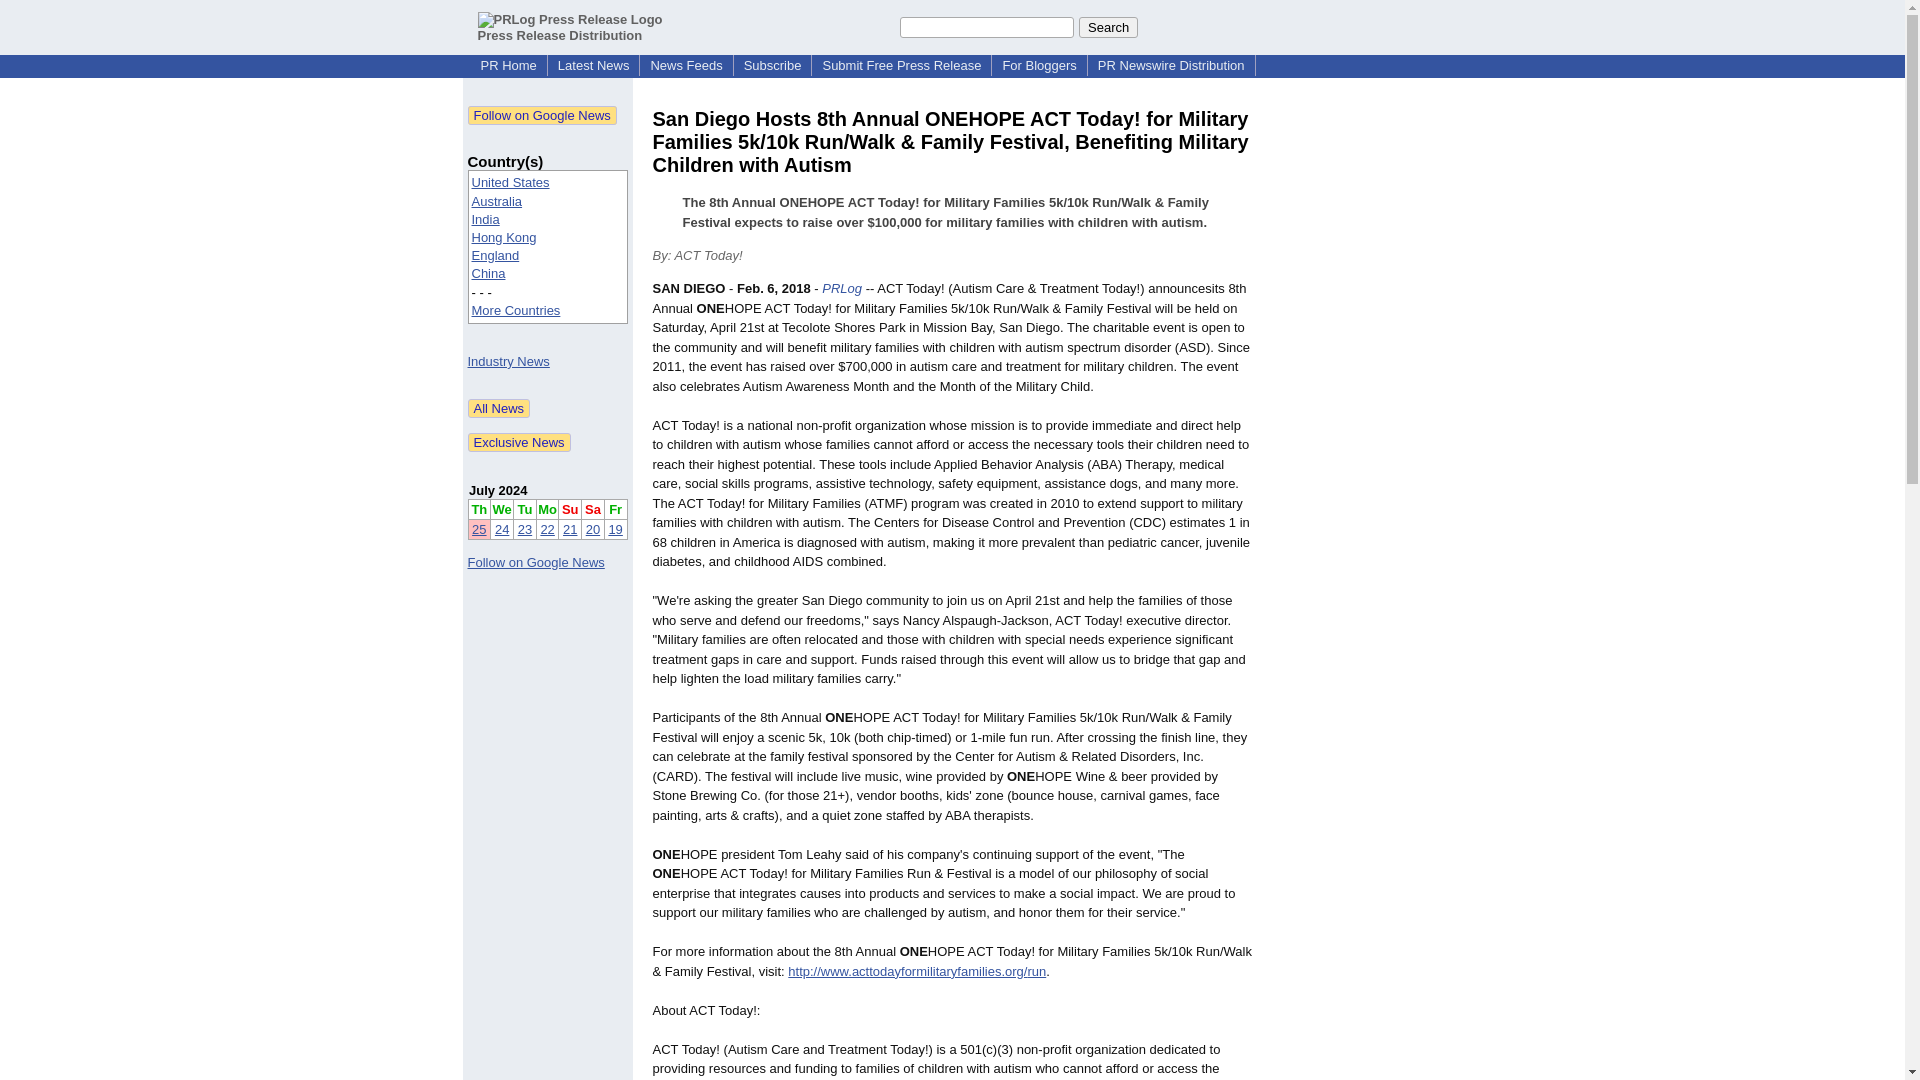 This screenshot has height=1080, width=1920. I want to click on Follow on Google News, so click(542, 115).